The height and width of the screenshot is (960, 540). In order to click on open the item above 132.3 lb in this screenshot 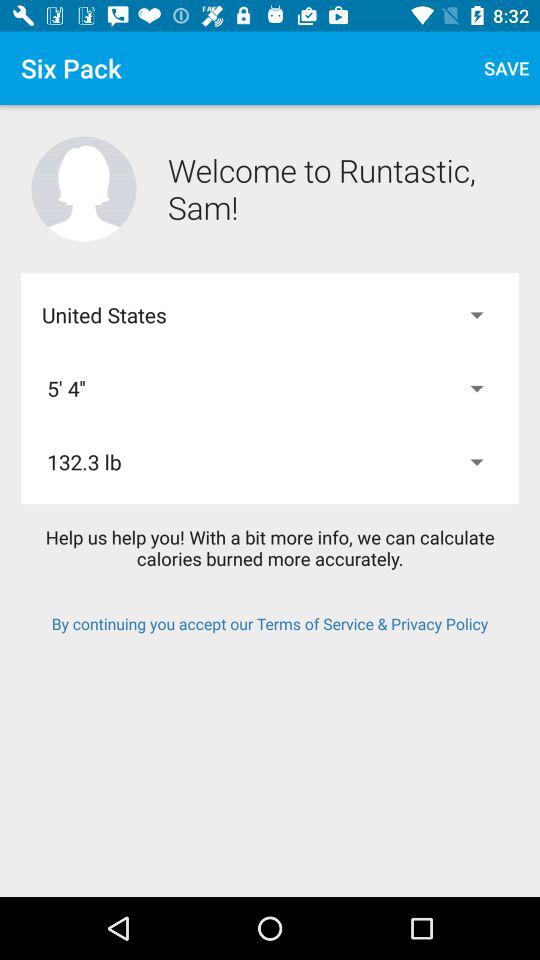, I will do `click(270, 388)`.